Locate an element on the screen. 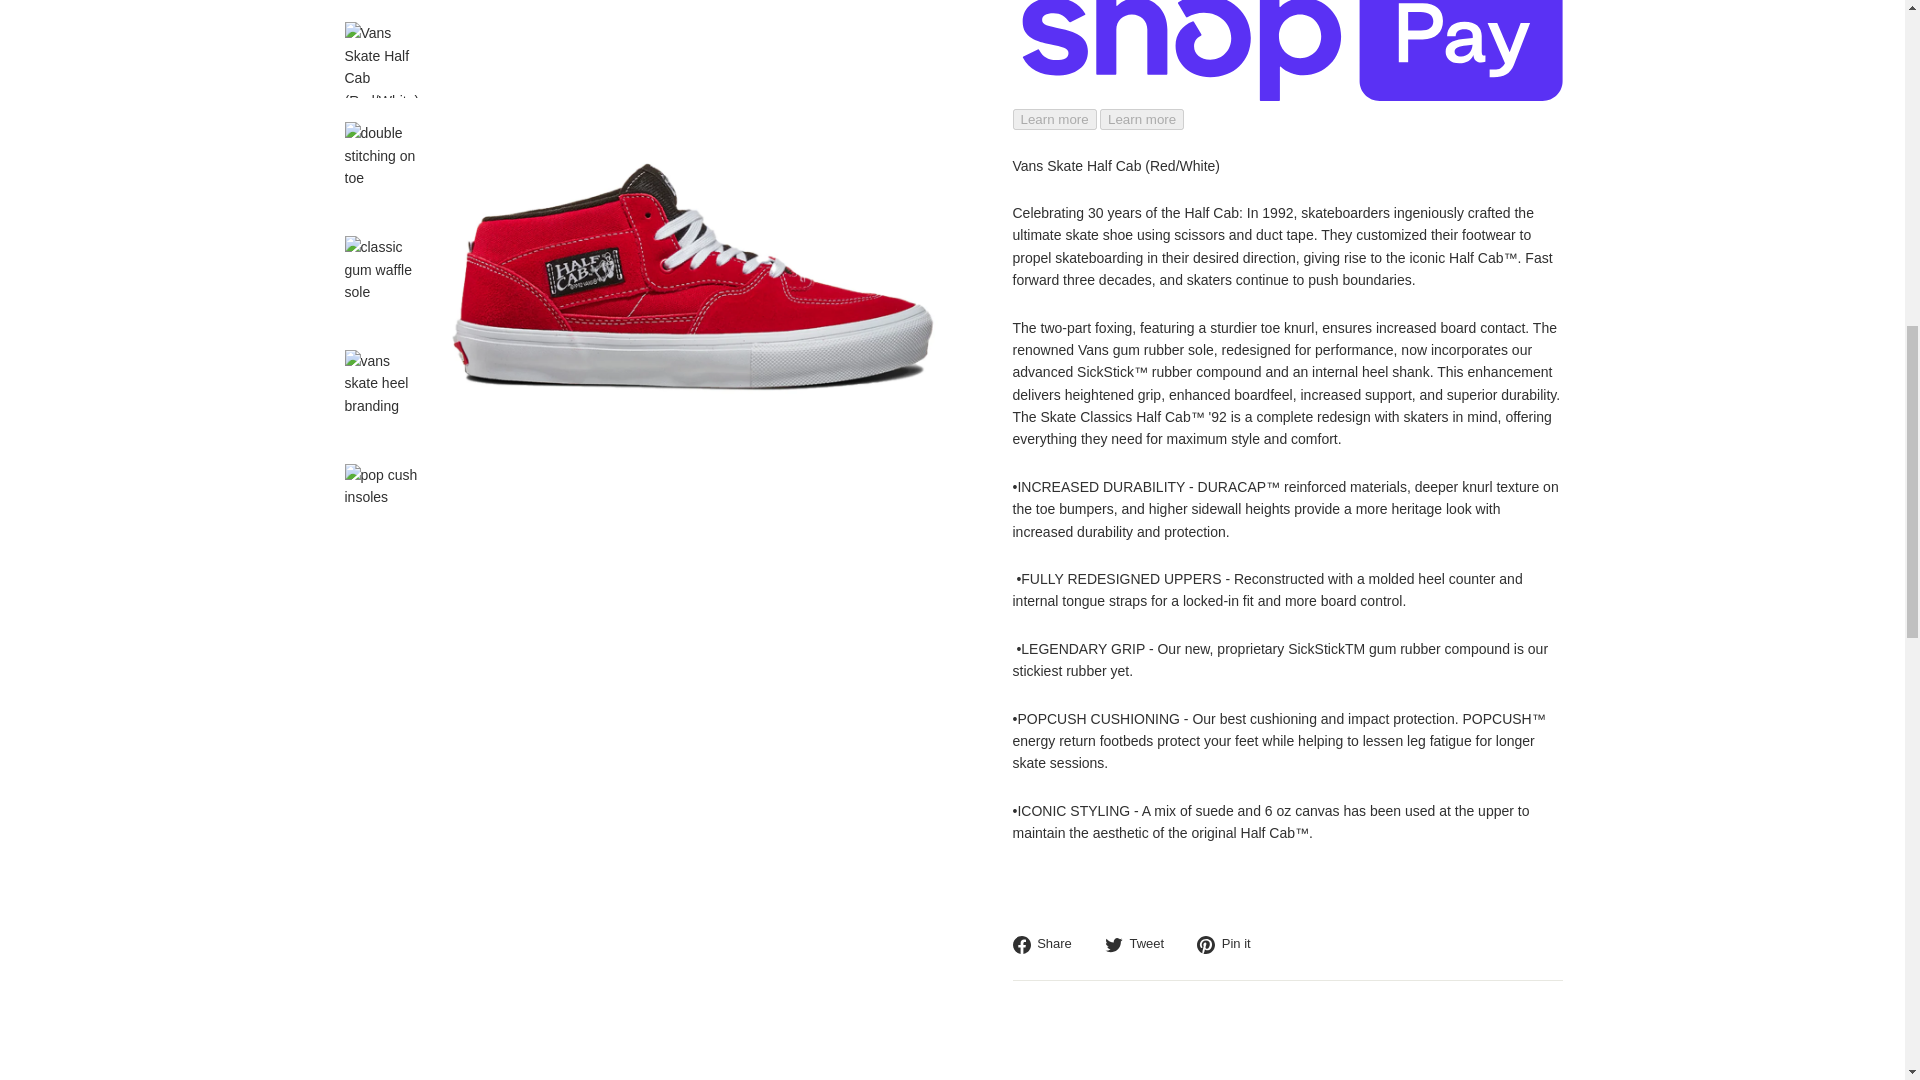 The width and height of the screenshot is (1920, 1080). twitter is located at coordinates (1114, 944).